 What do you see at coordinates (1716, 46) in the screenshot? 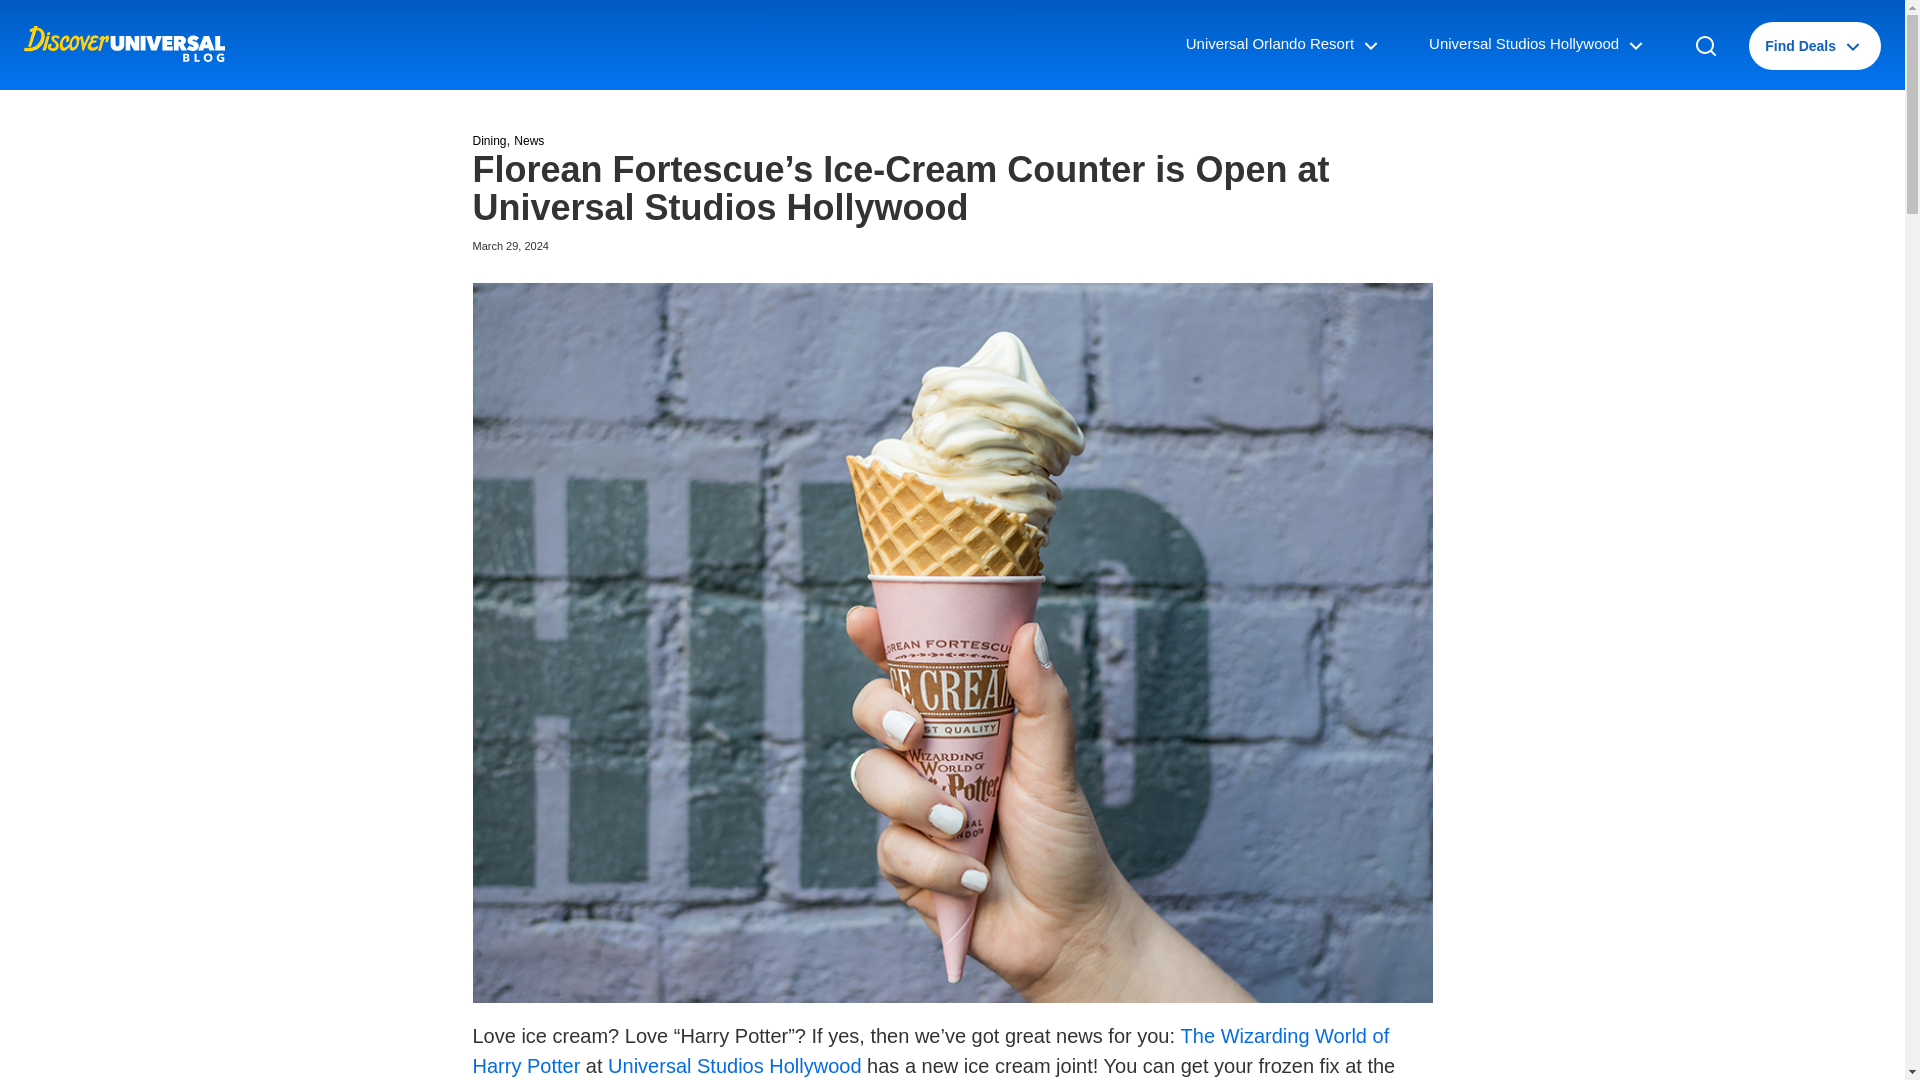
I see `SEARCH` at bounding box center [1716, 46].